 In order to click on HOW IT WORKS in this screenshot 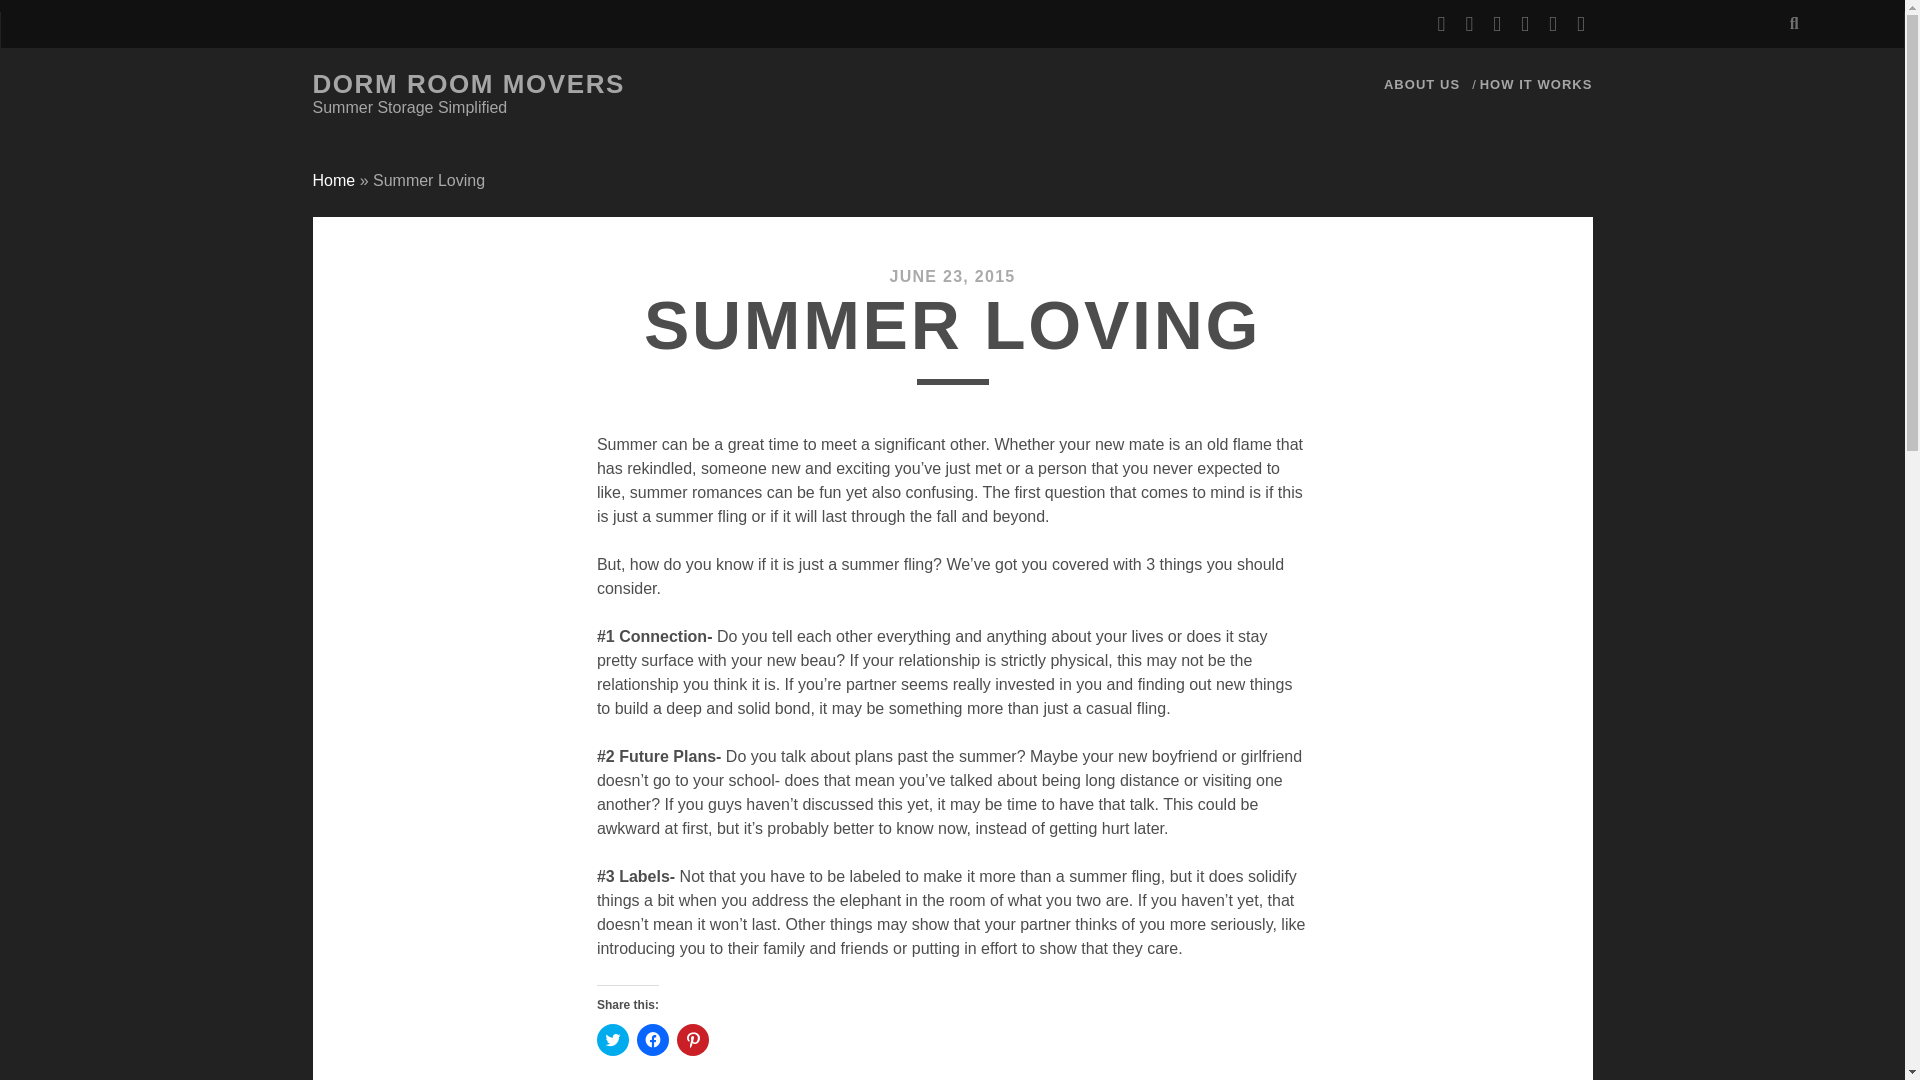, I will do `click(1536, 85)`.